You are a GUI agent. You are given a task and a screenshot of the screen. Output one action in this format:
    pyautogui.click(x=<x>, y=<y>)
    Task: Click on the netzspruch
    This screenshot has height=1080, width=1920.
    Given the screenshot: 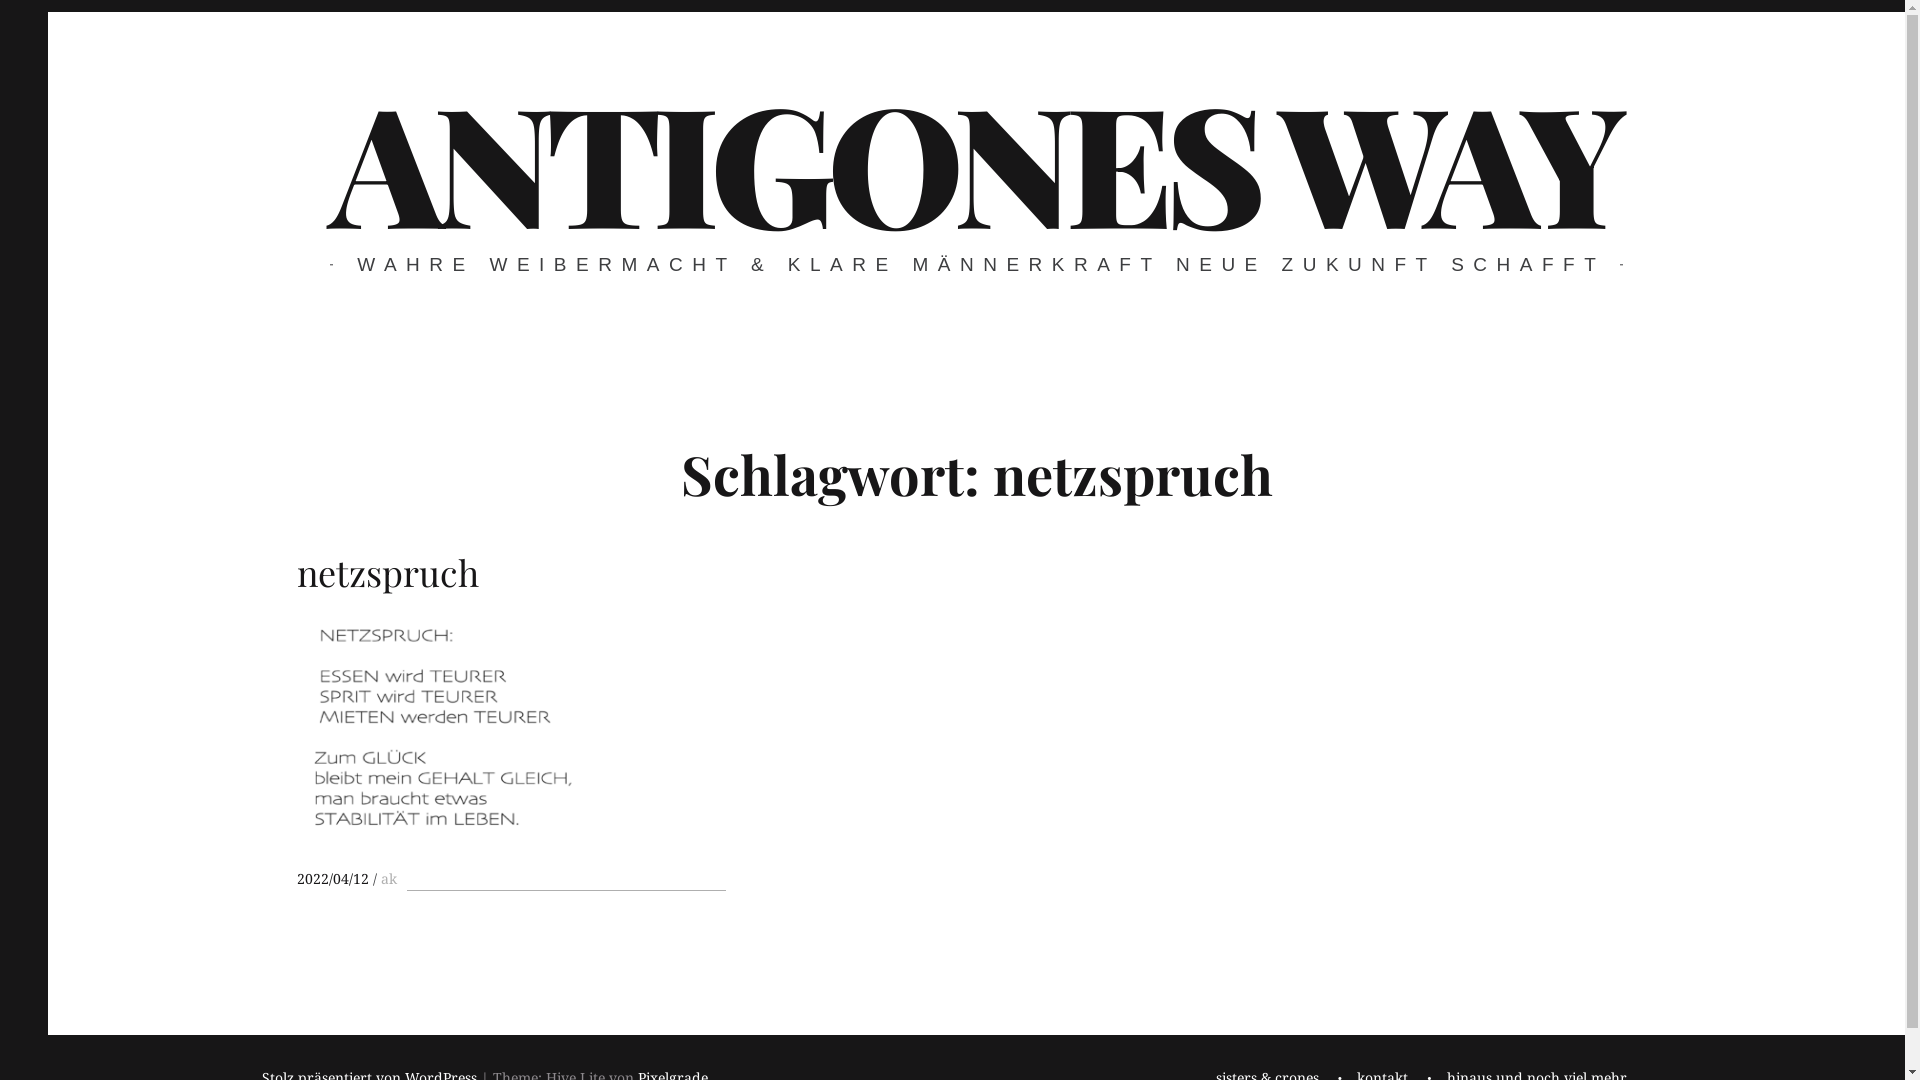 What is the action you would take?
    pyautogui.click(x=510, y=564)
    